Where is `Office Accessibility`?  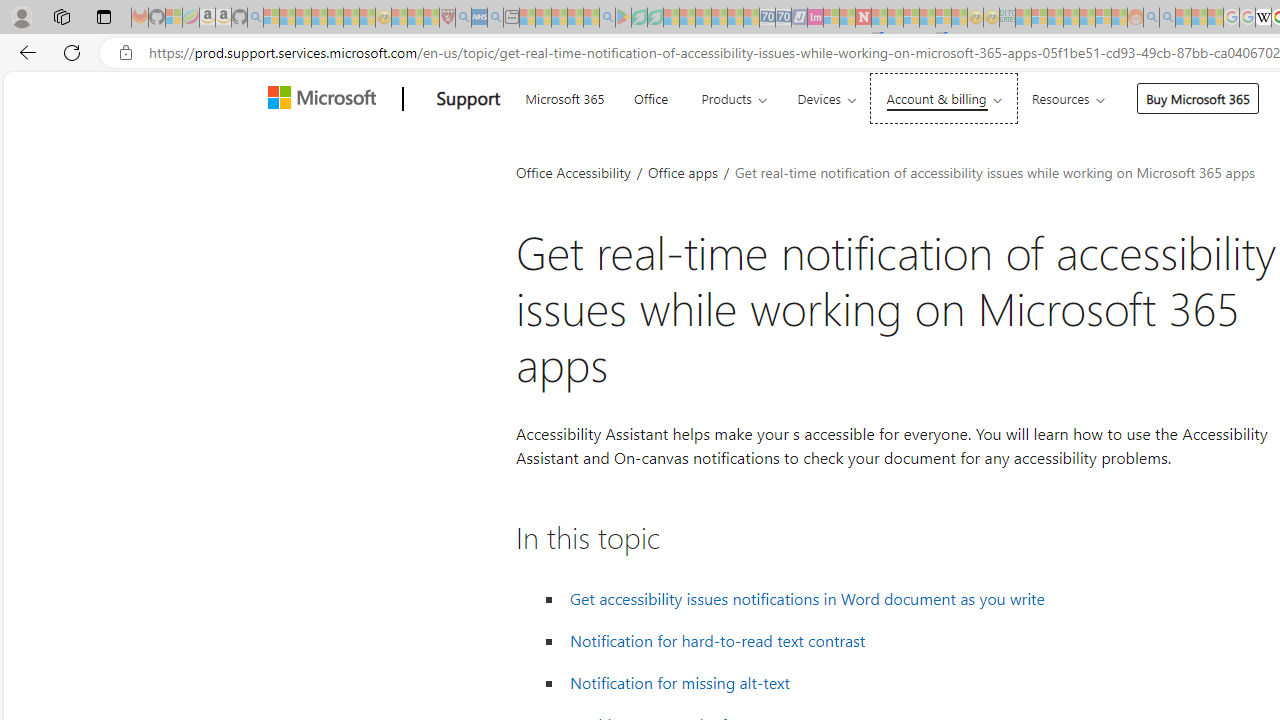 Office Accessibility is located at coordinates (573, 172).